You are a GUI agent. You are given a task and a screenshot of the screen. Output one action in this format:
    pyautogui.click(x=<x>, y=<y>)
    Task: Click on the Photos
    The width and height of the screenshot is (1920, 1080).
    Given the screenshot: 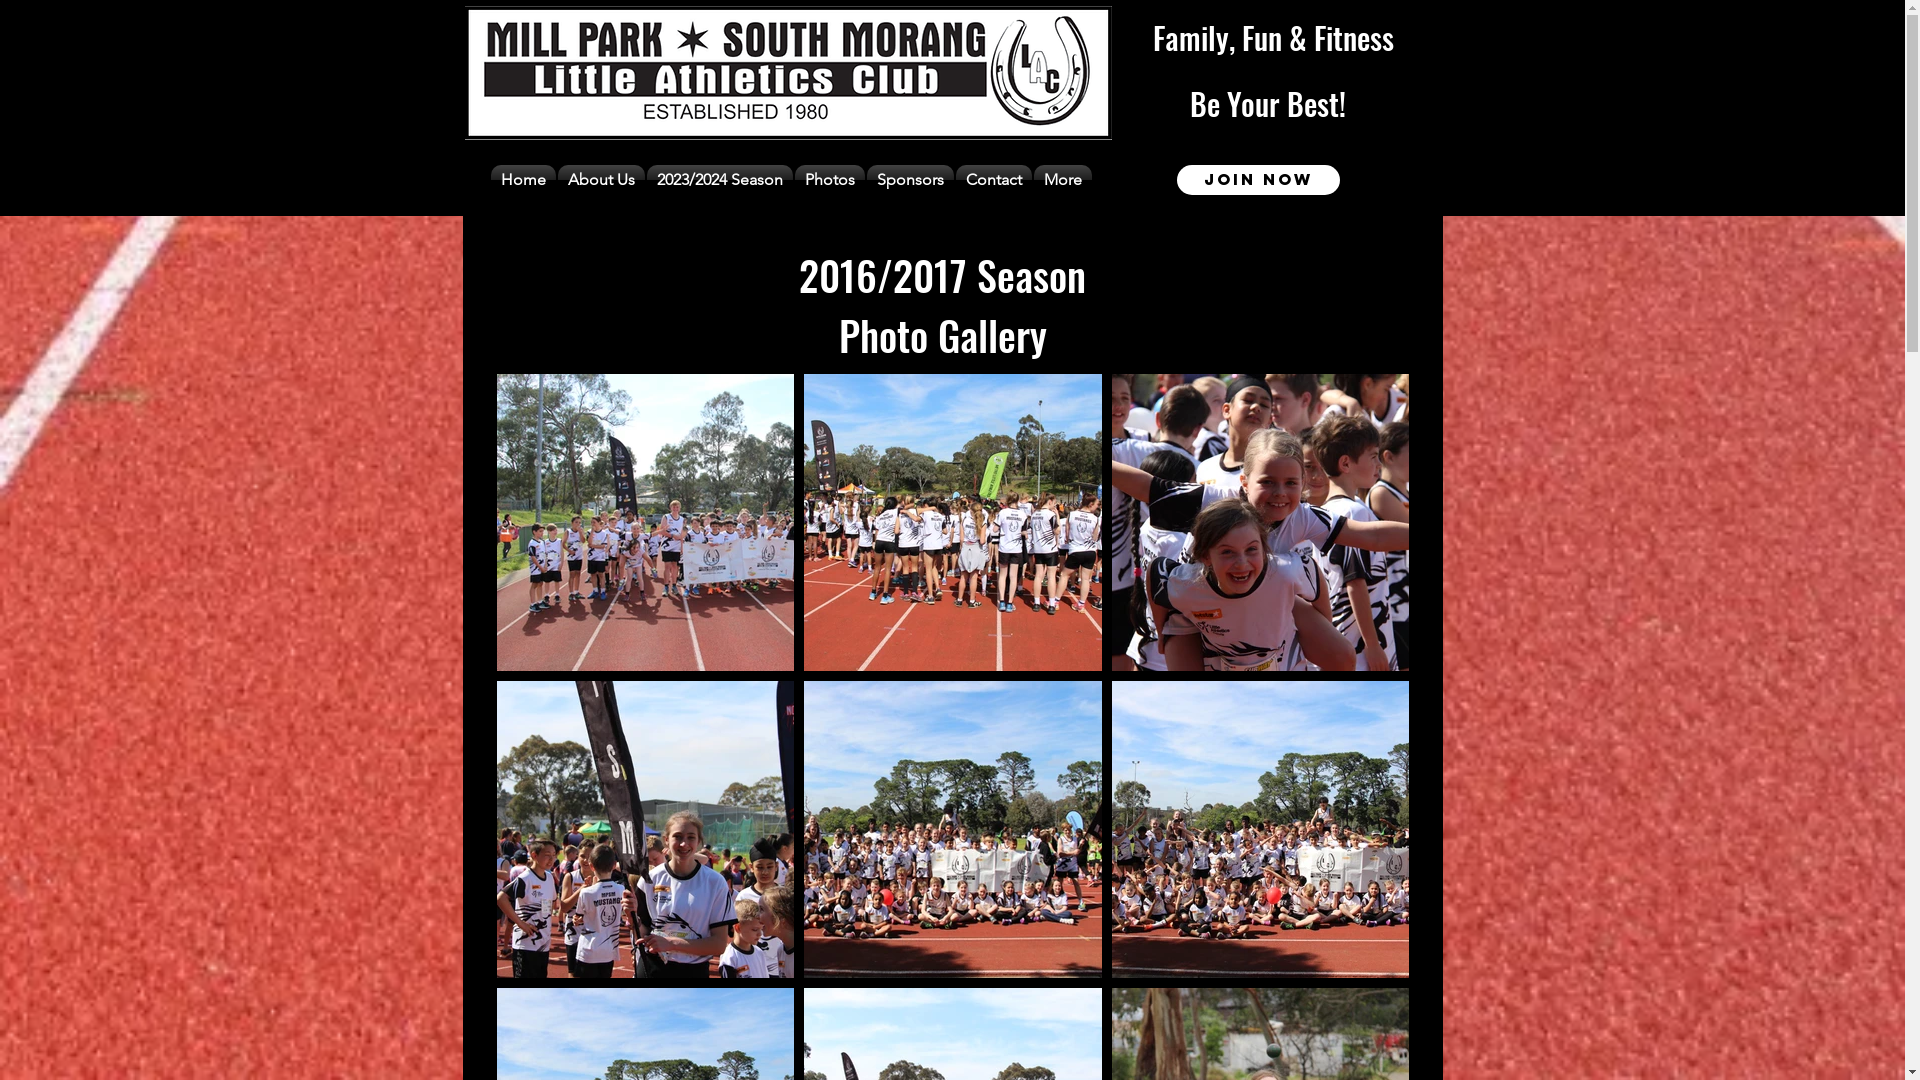 What is the action you would take?
    pyautogui.click(x=830, y=180)
    